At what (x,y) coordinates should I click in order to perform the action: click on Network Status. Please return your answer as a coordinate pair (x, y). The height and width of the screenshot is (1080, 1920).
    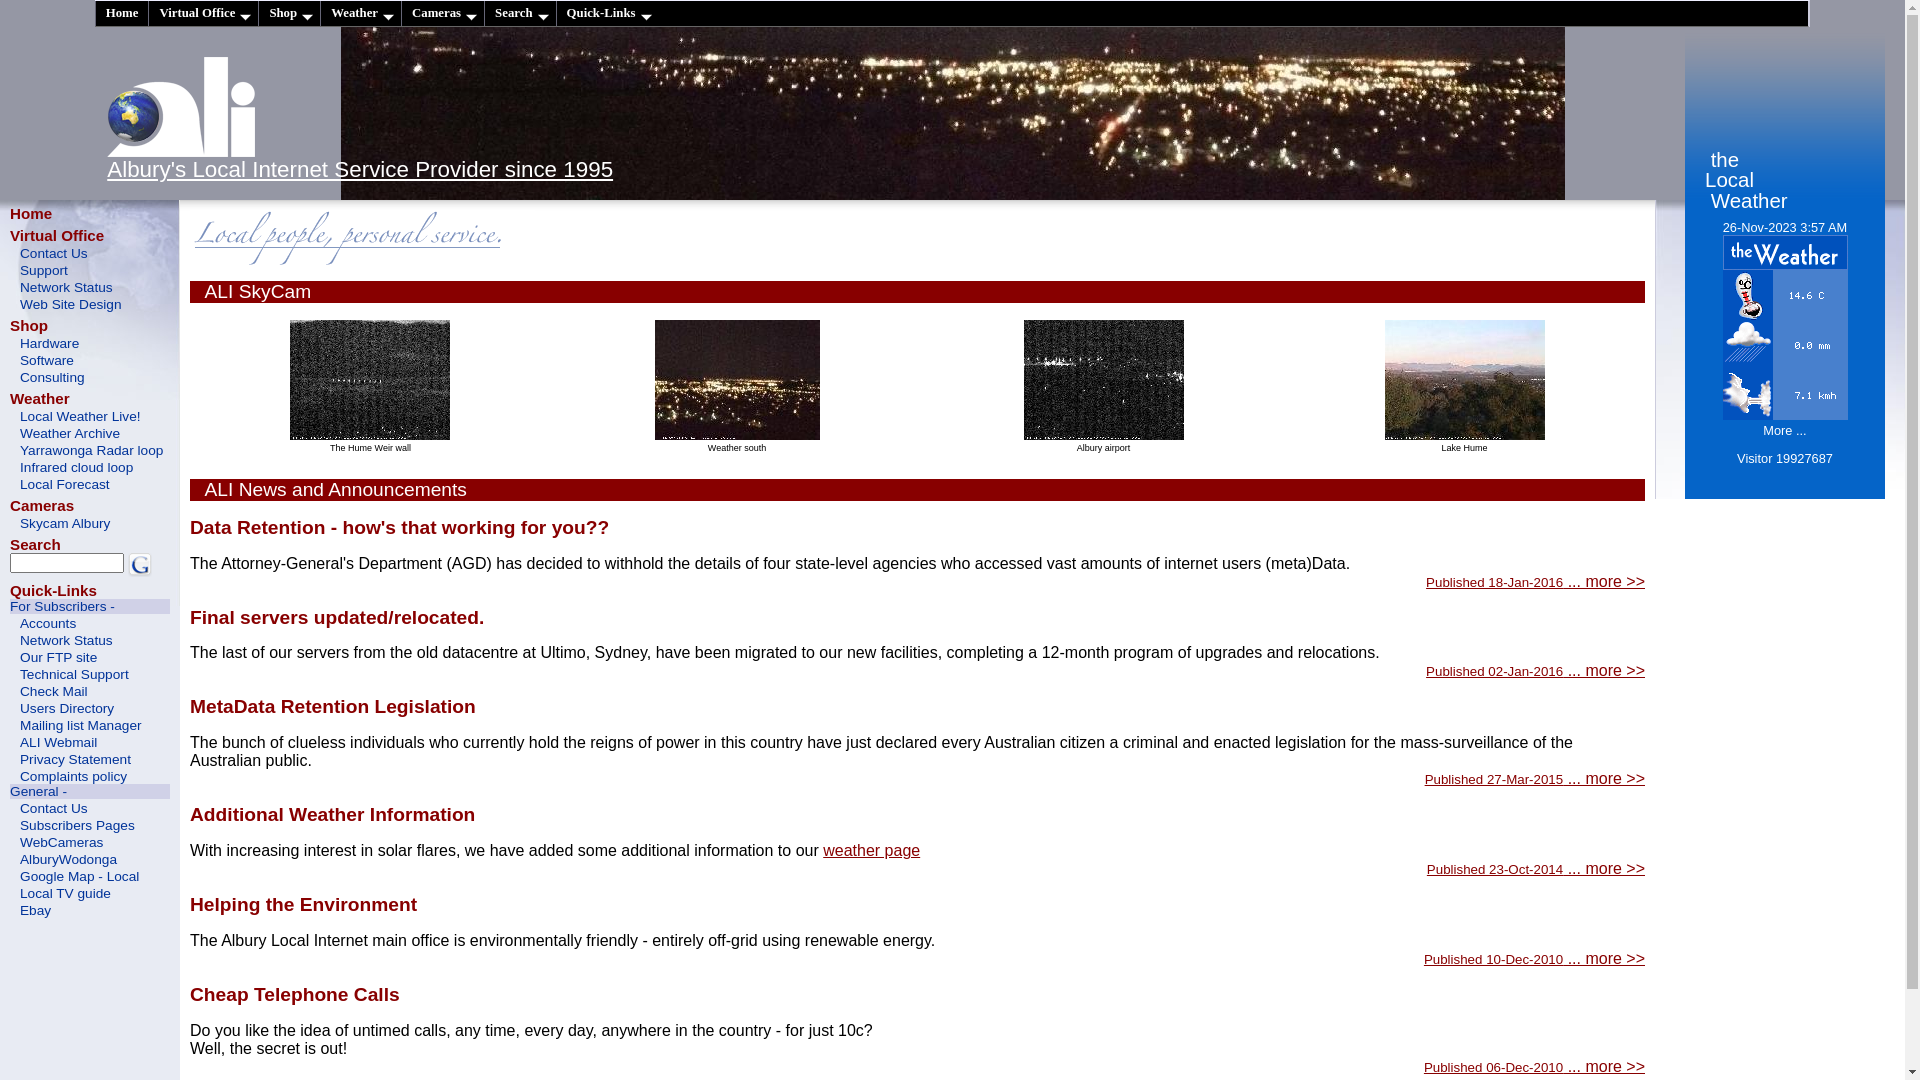
    Looking at the image, I should click on (90, 286).